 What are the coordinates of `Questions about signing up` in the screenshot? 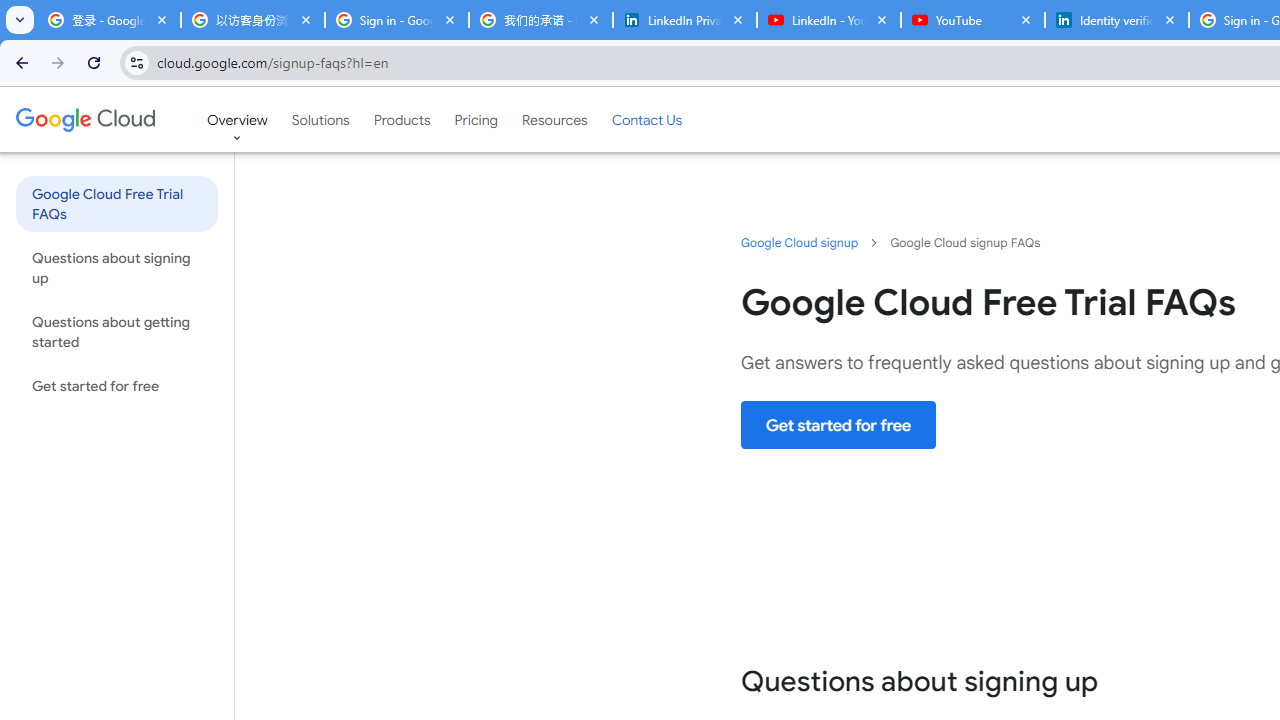 It's located at (116, 267).